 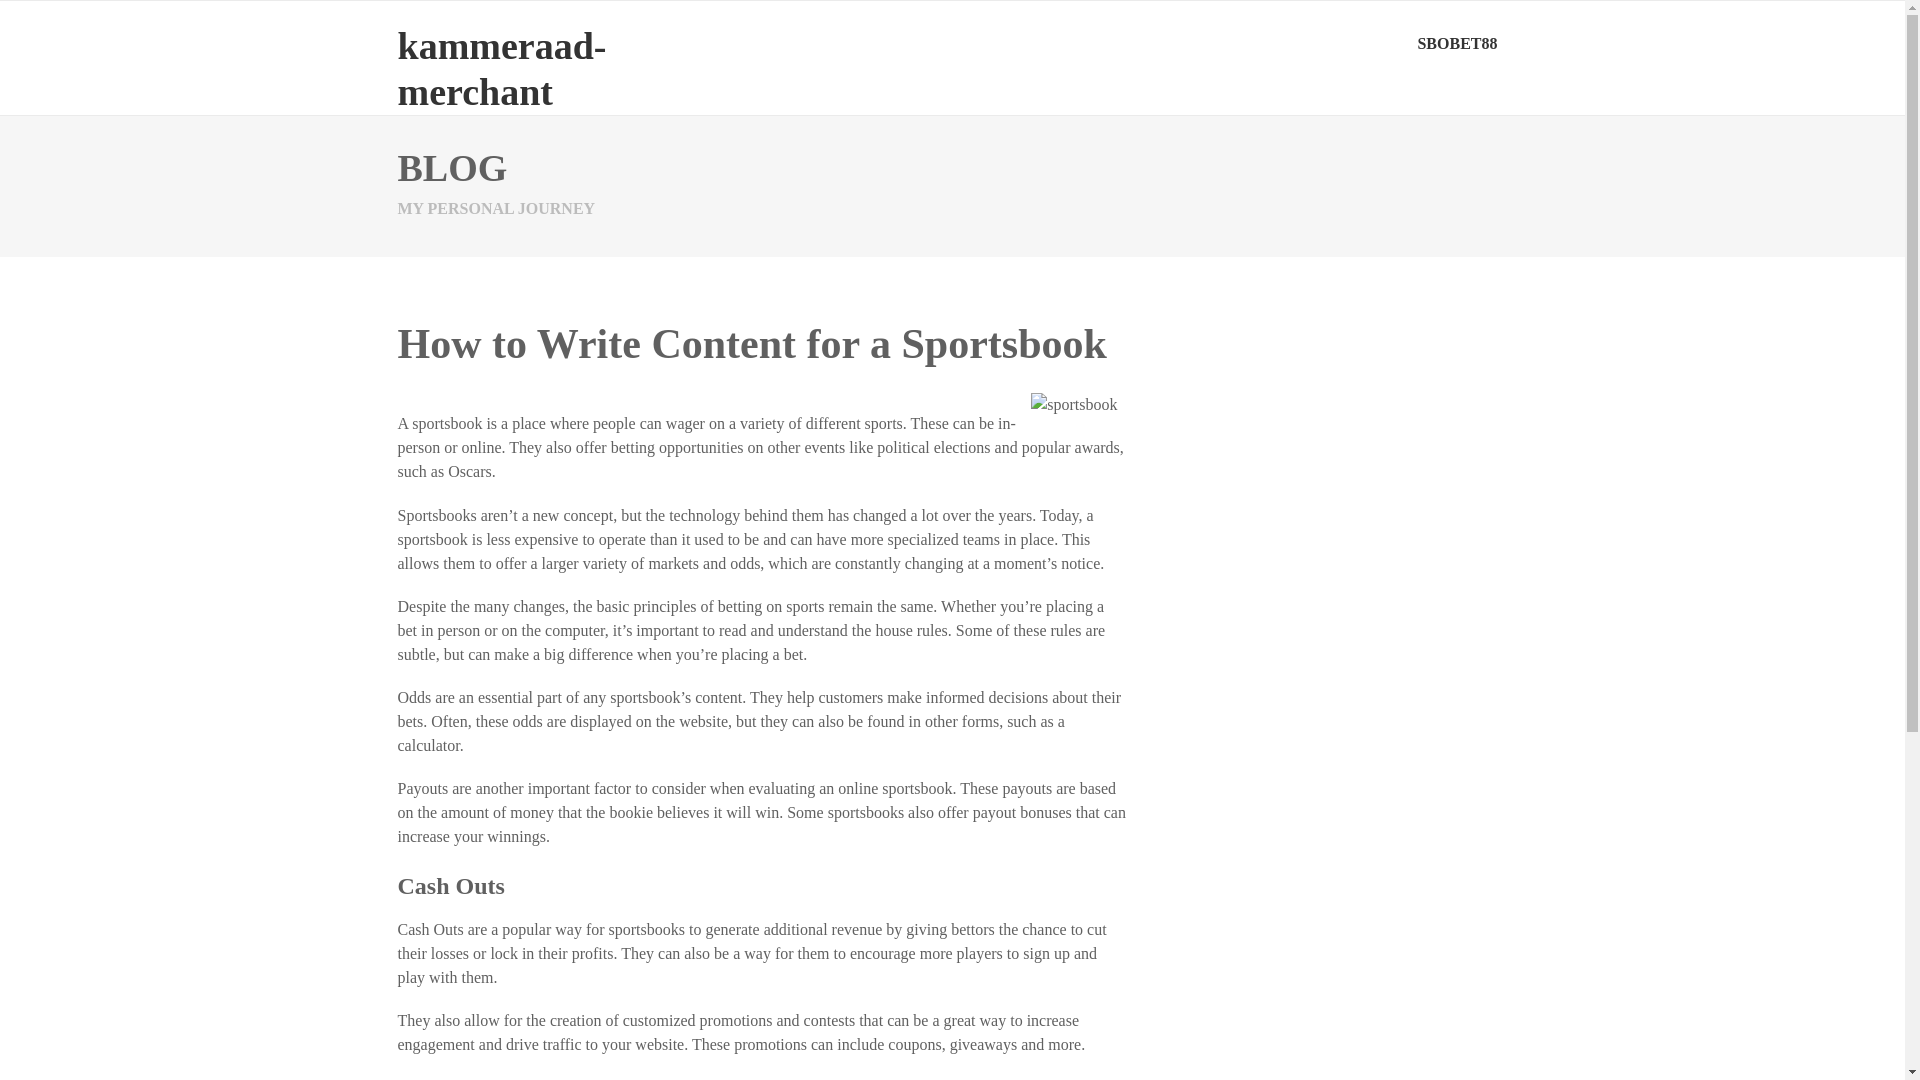 What do you see at coordinates (1457, 43) in the screenshot?
I see `SBOBET88` at bounding box center [1457, 43].